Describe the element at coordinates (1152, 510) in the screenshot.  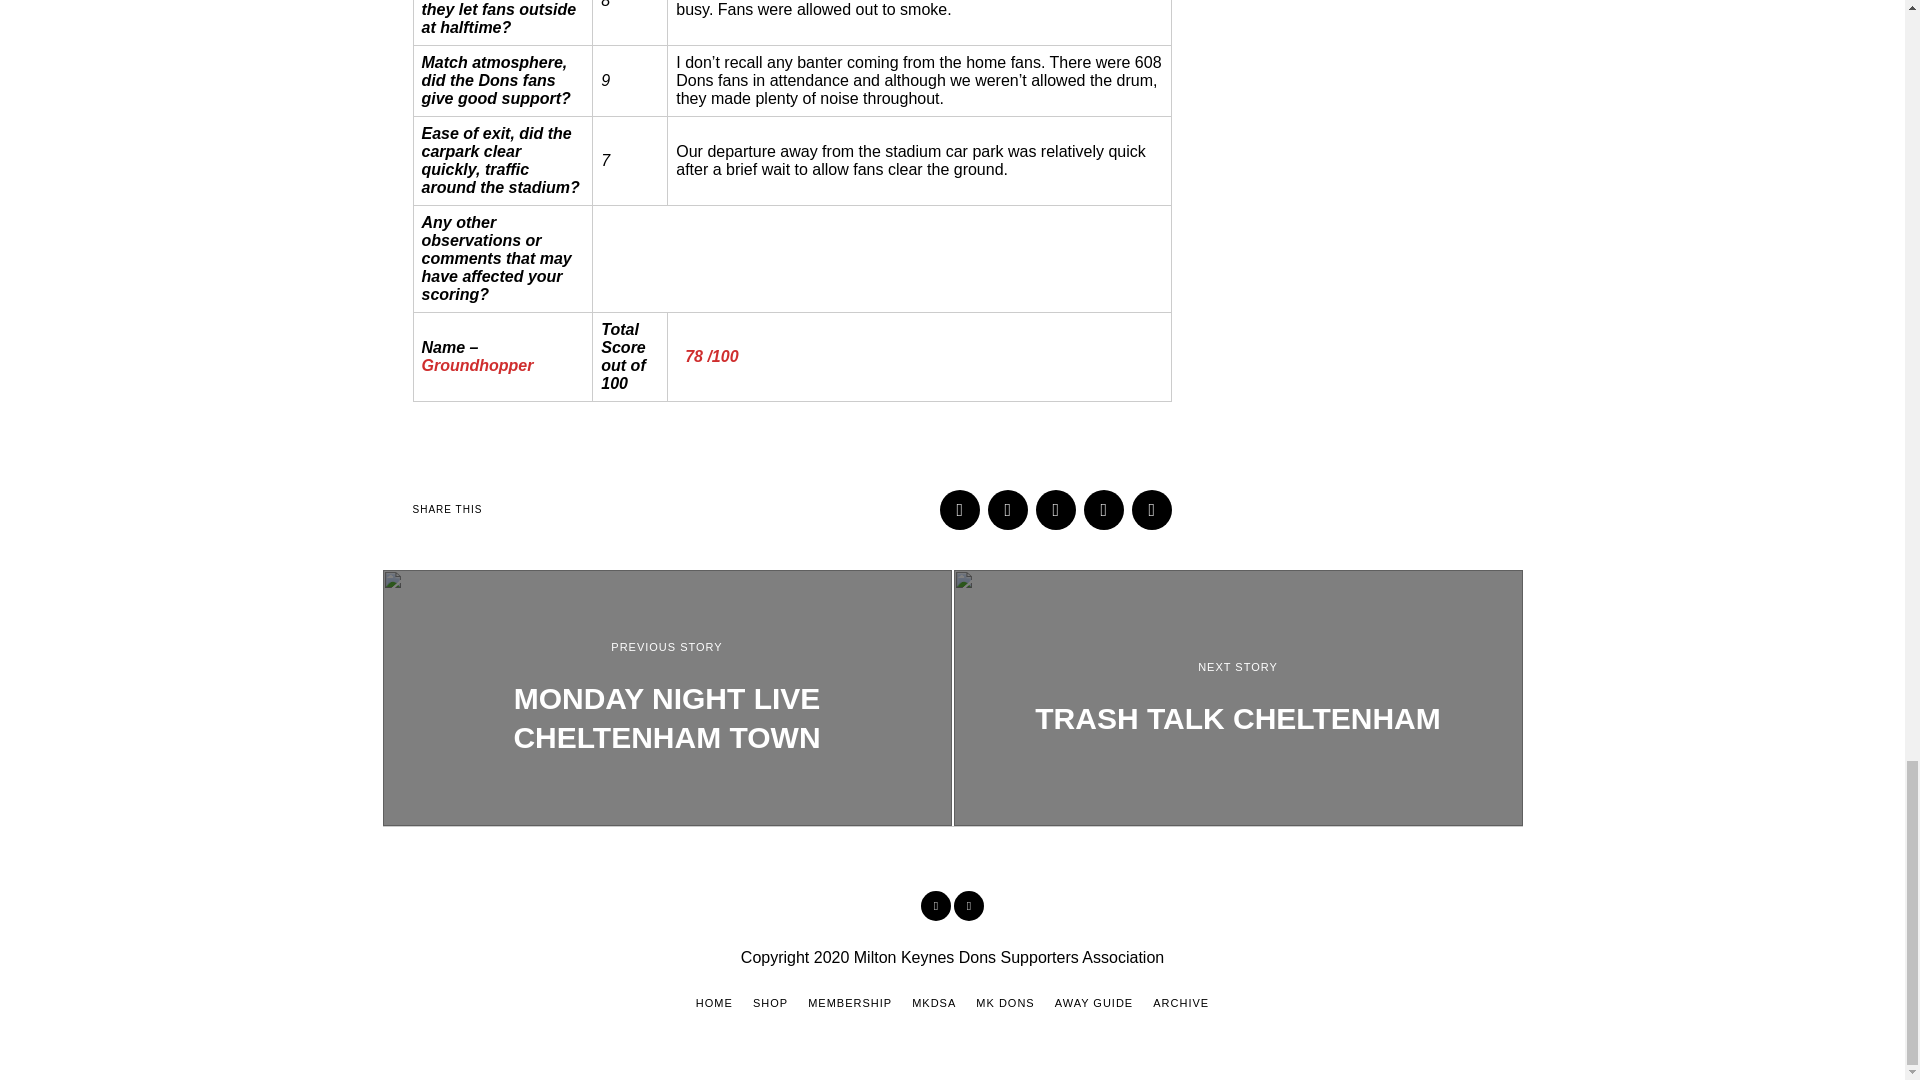
I see `Email` at that location.